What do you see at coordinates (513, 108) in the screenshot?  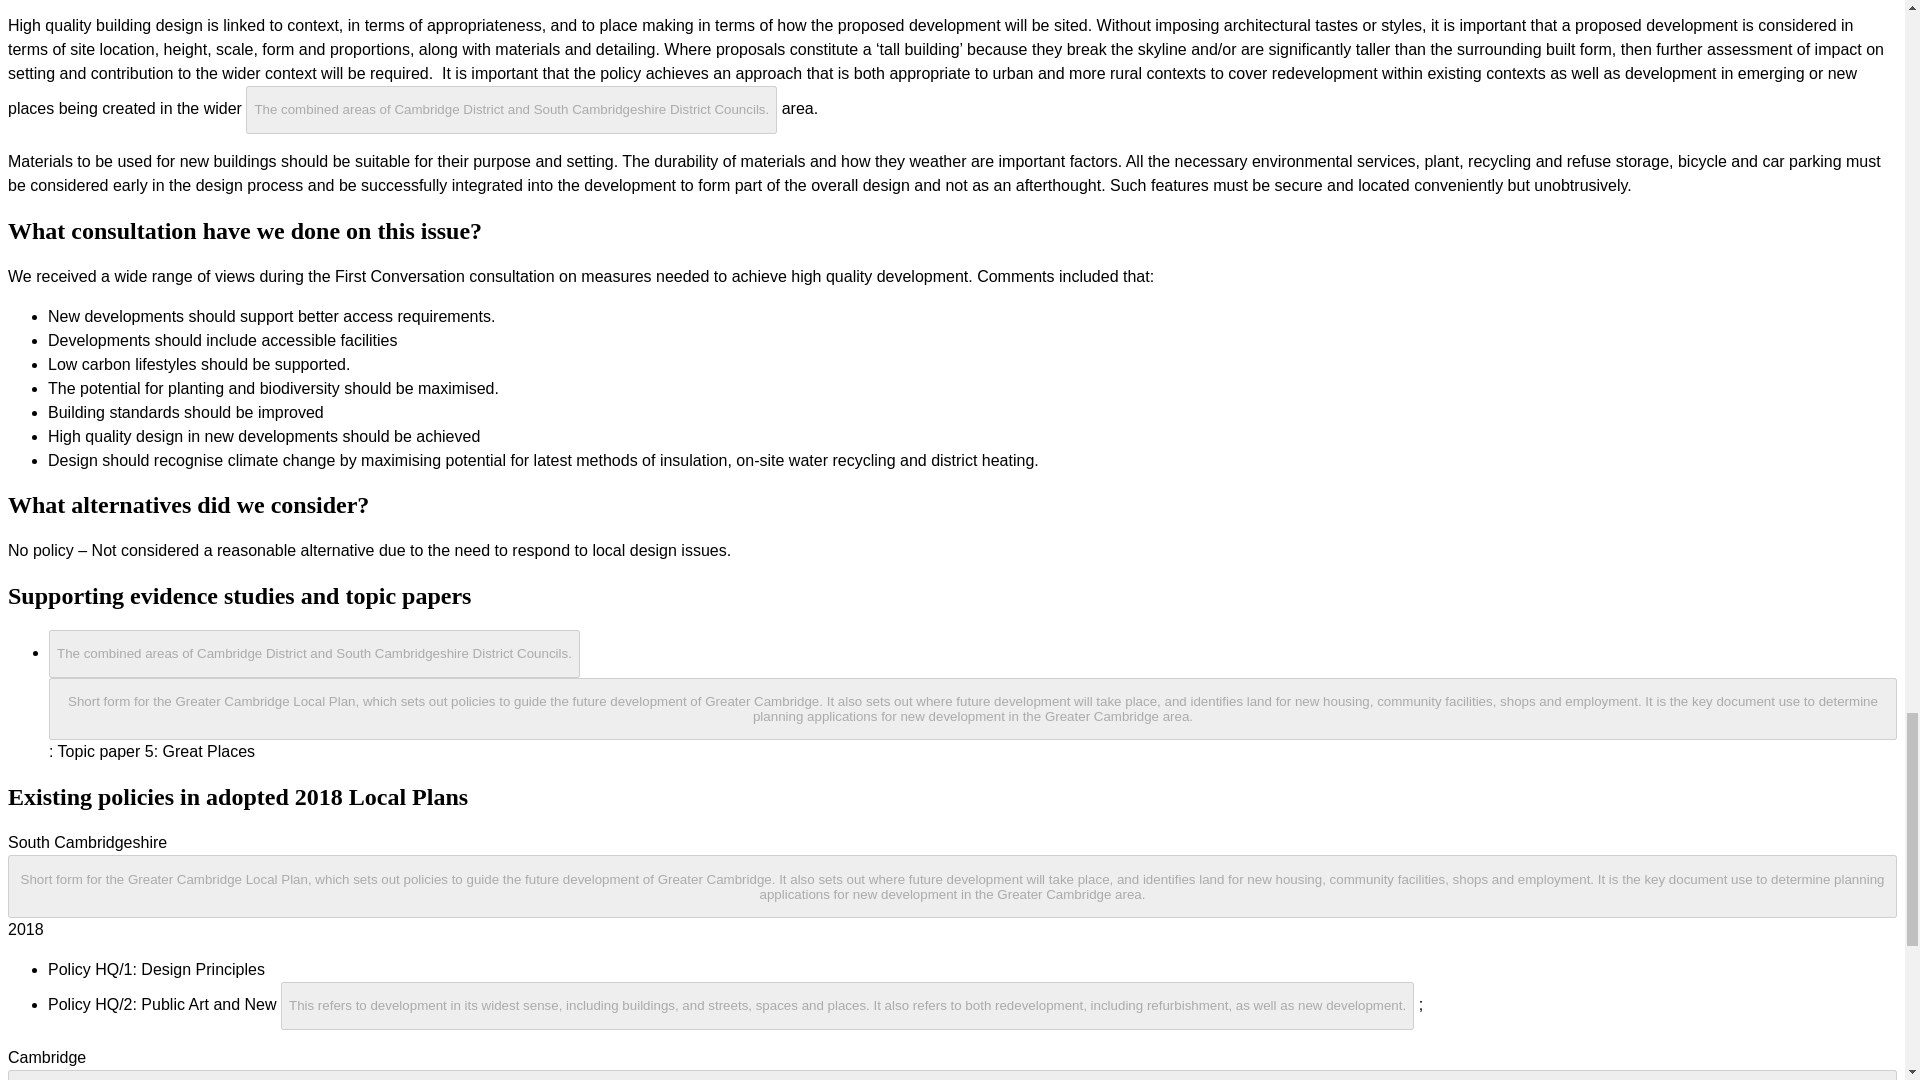 I see `Greater Cambridge` at bounding box center [513, 108].